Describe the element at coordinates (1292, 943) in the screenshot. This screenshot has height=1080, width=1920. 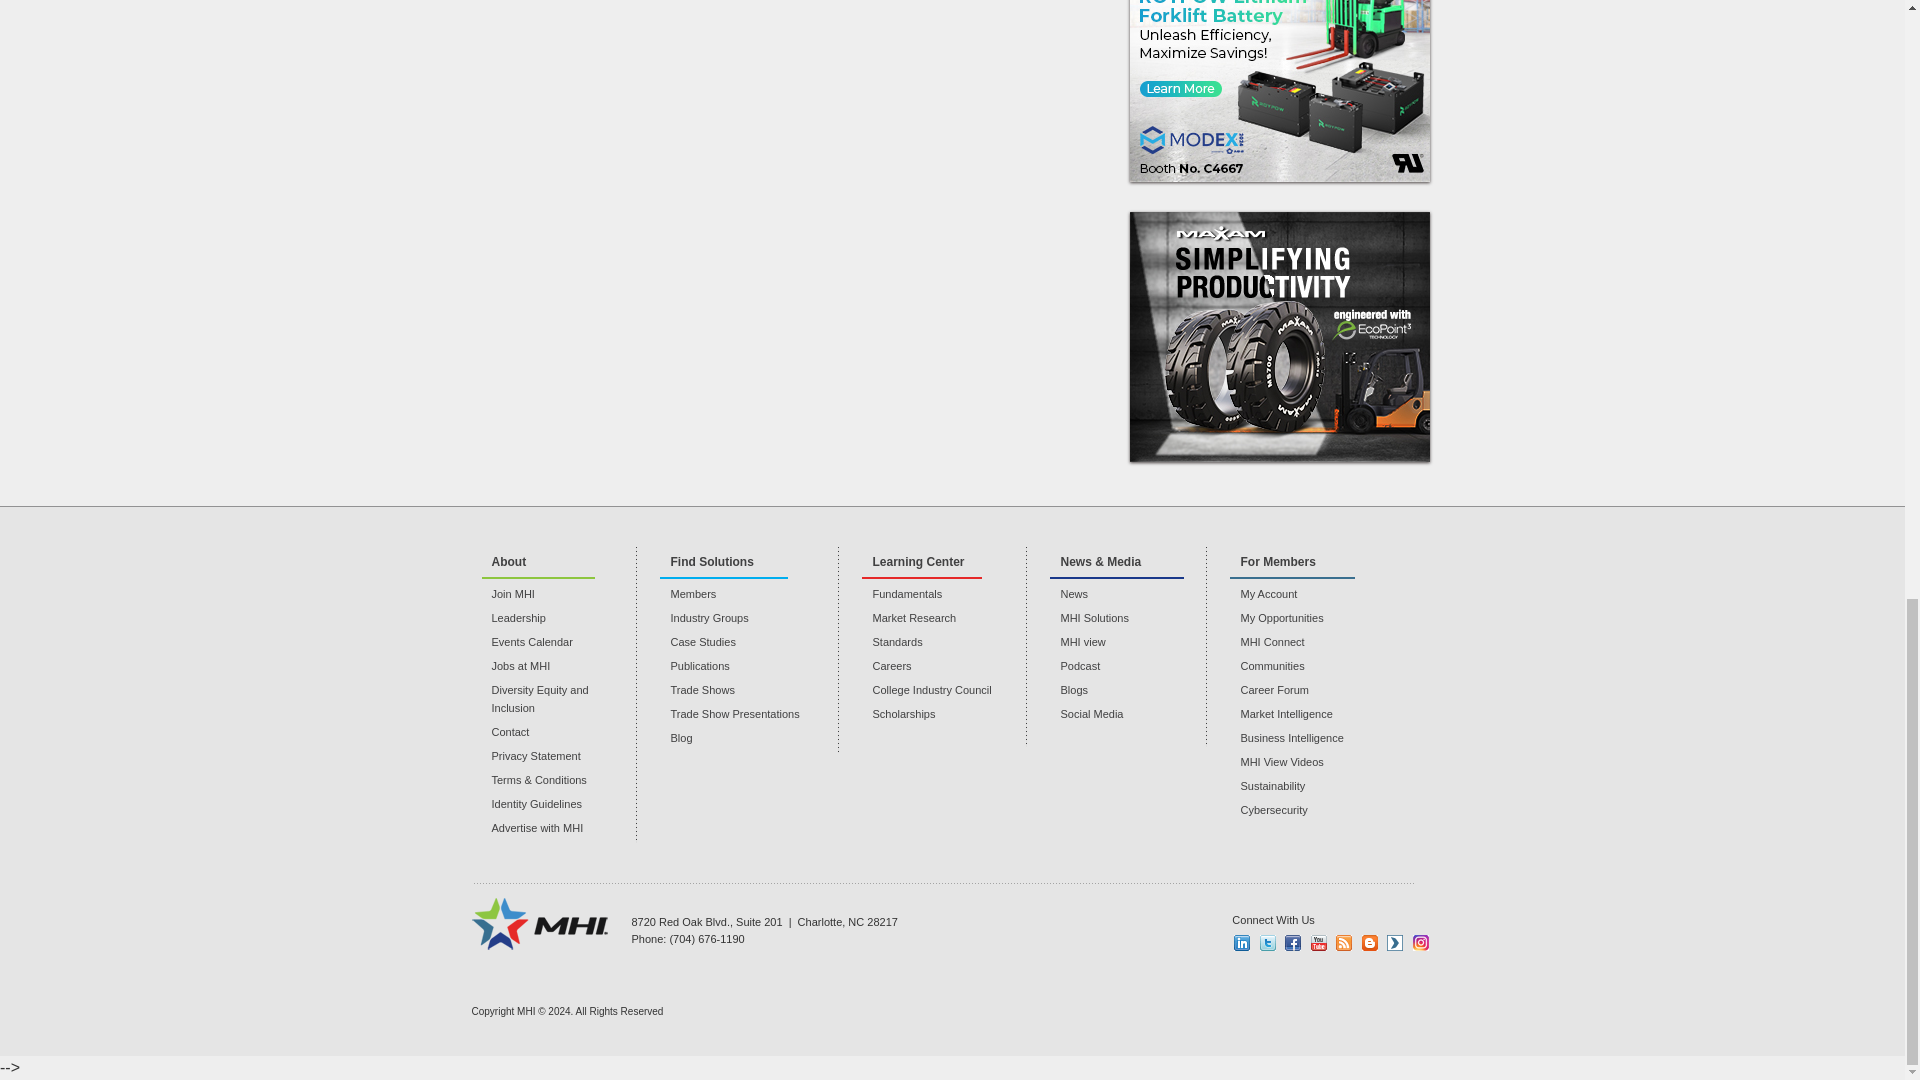
I see `Like MHI on Facebook` at that location.